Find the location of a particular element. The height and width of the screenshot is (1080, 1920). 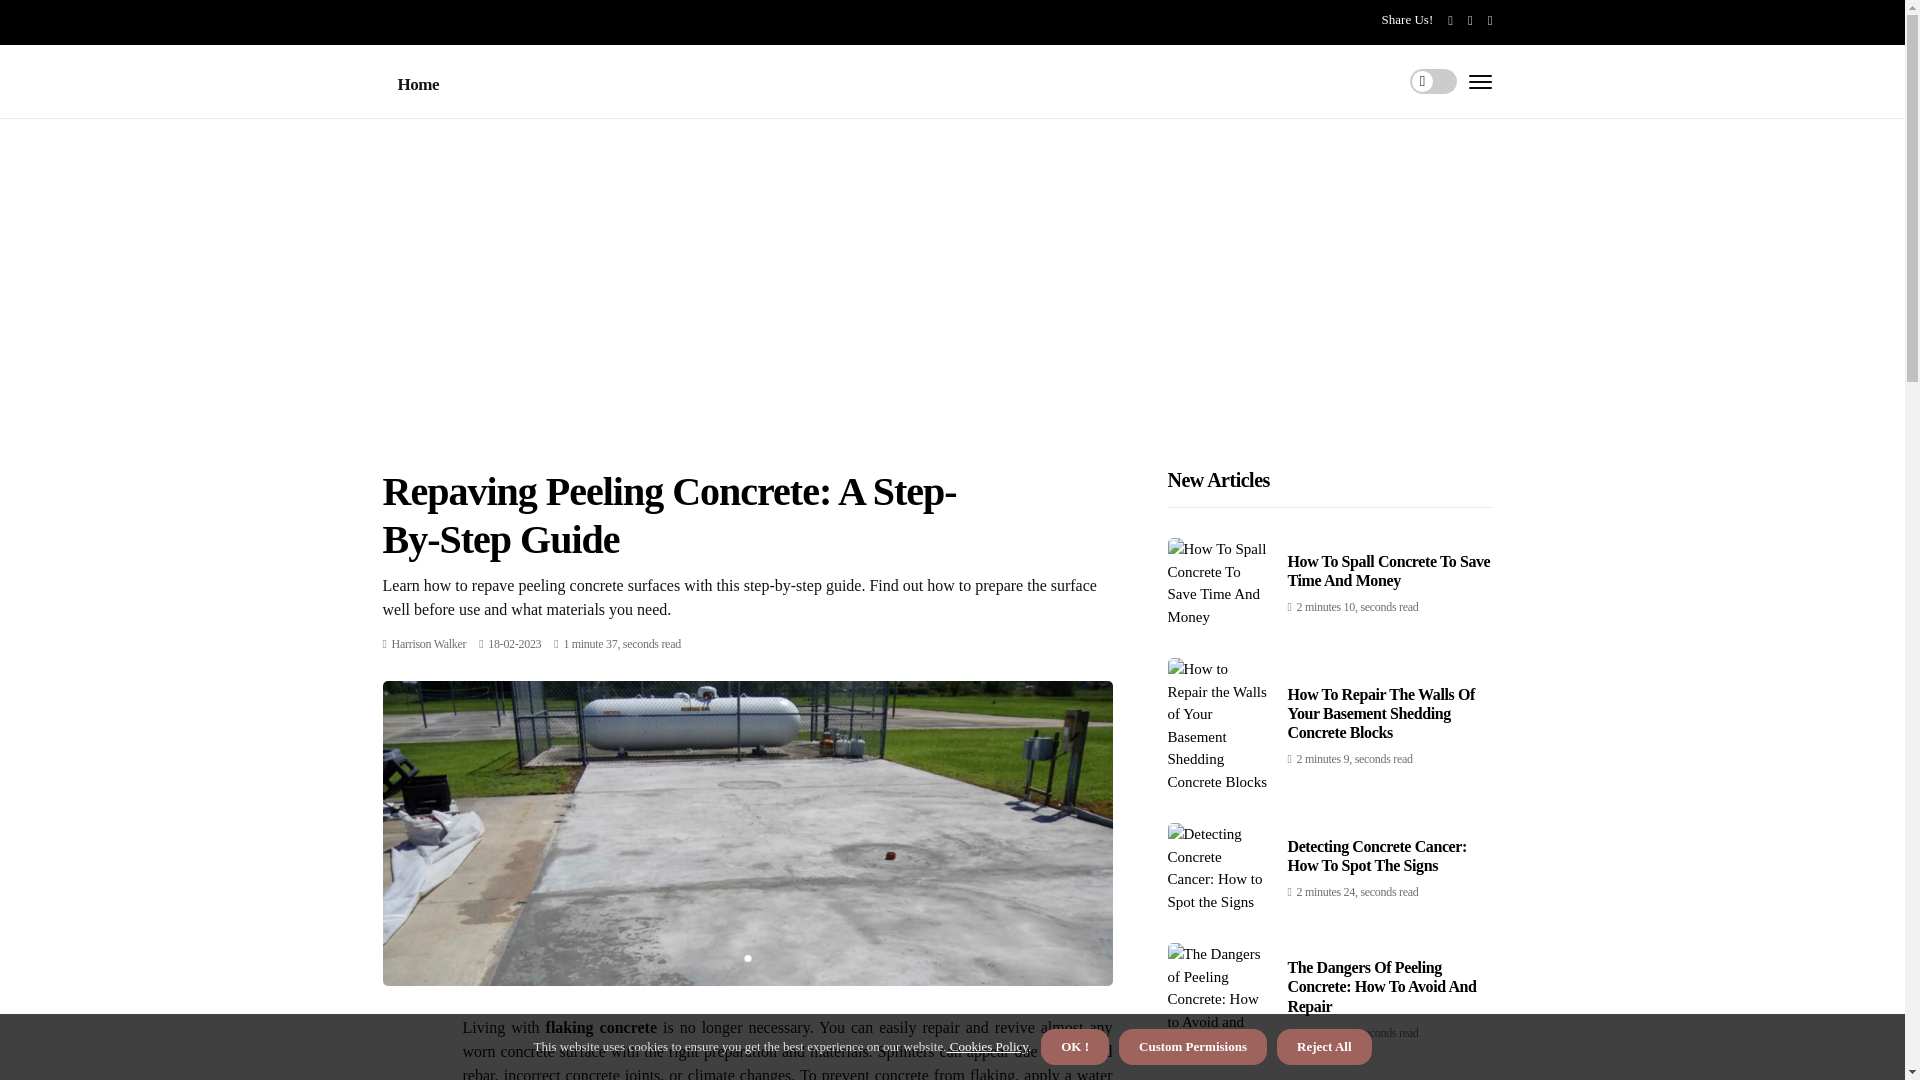

The Dangers Of Peeling Concrete: How To Avoid And Repair is located at coordinates (1382, 986).